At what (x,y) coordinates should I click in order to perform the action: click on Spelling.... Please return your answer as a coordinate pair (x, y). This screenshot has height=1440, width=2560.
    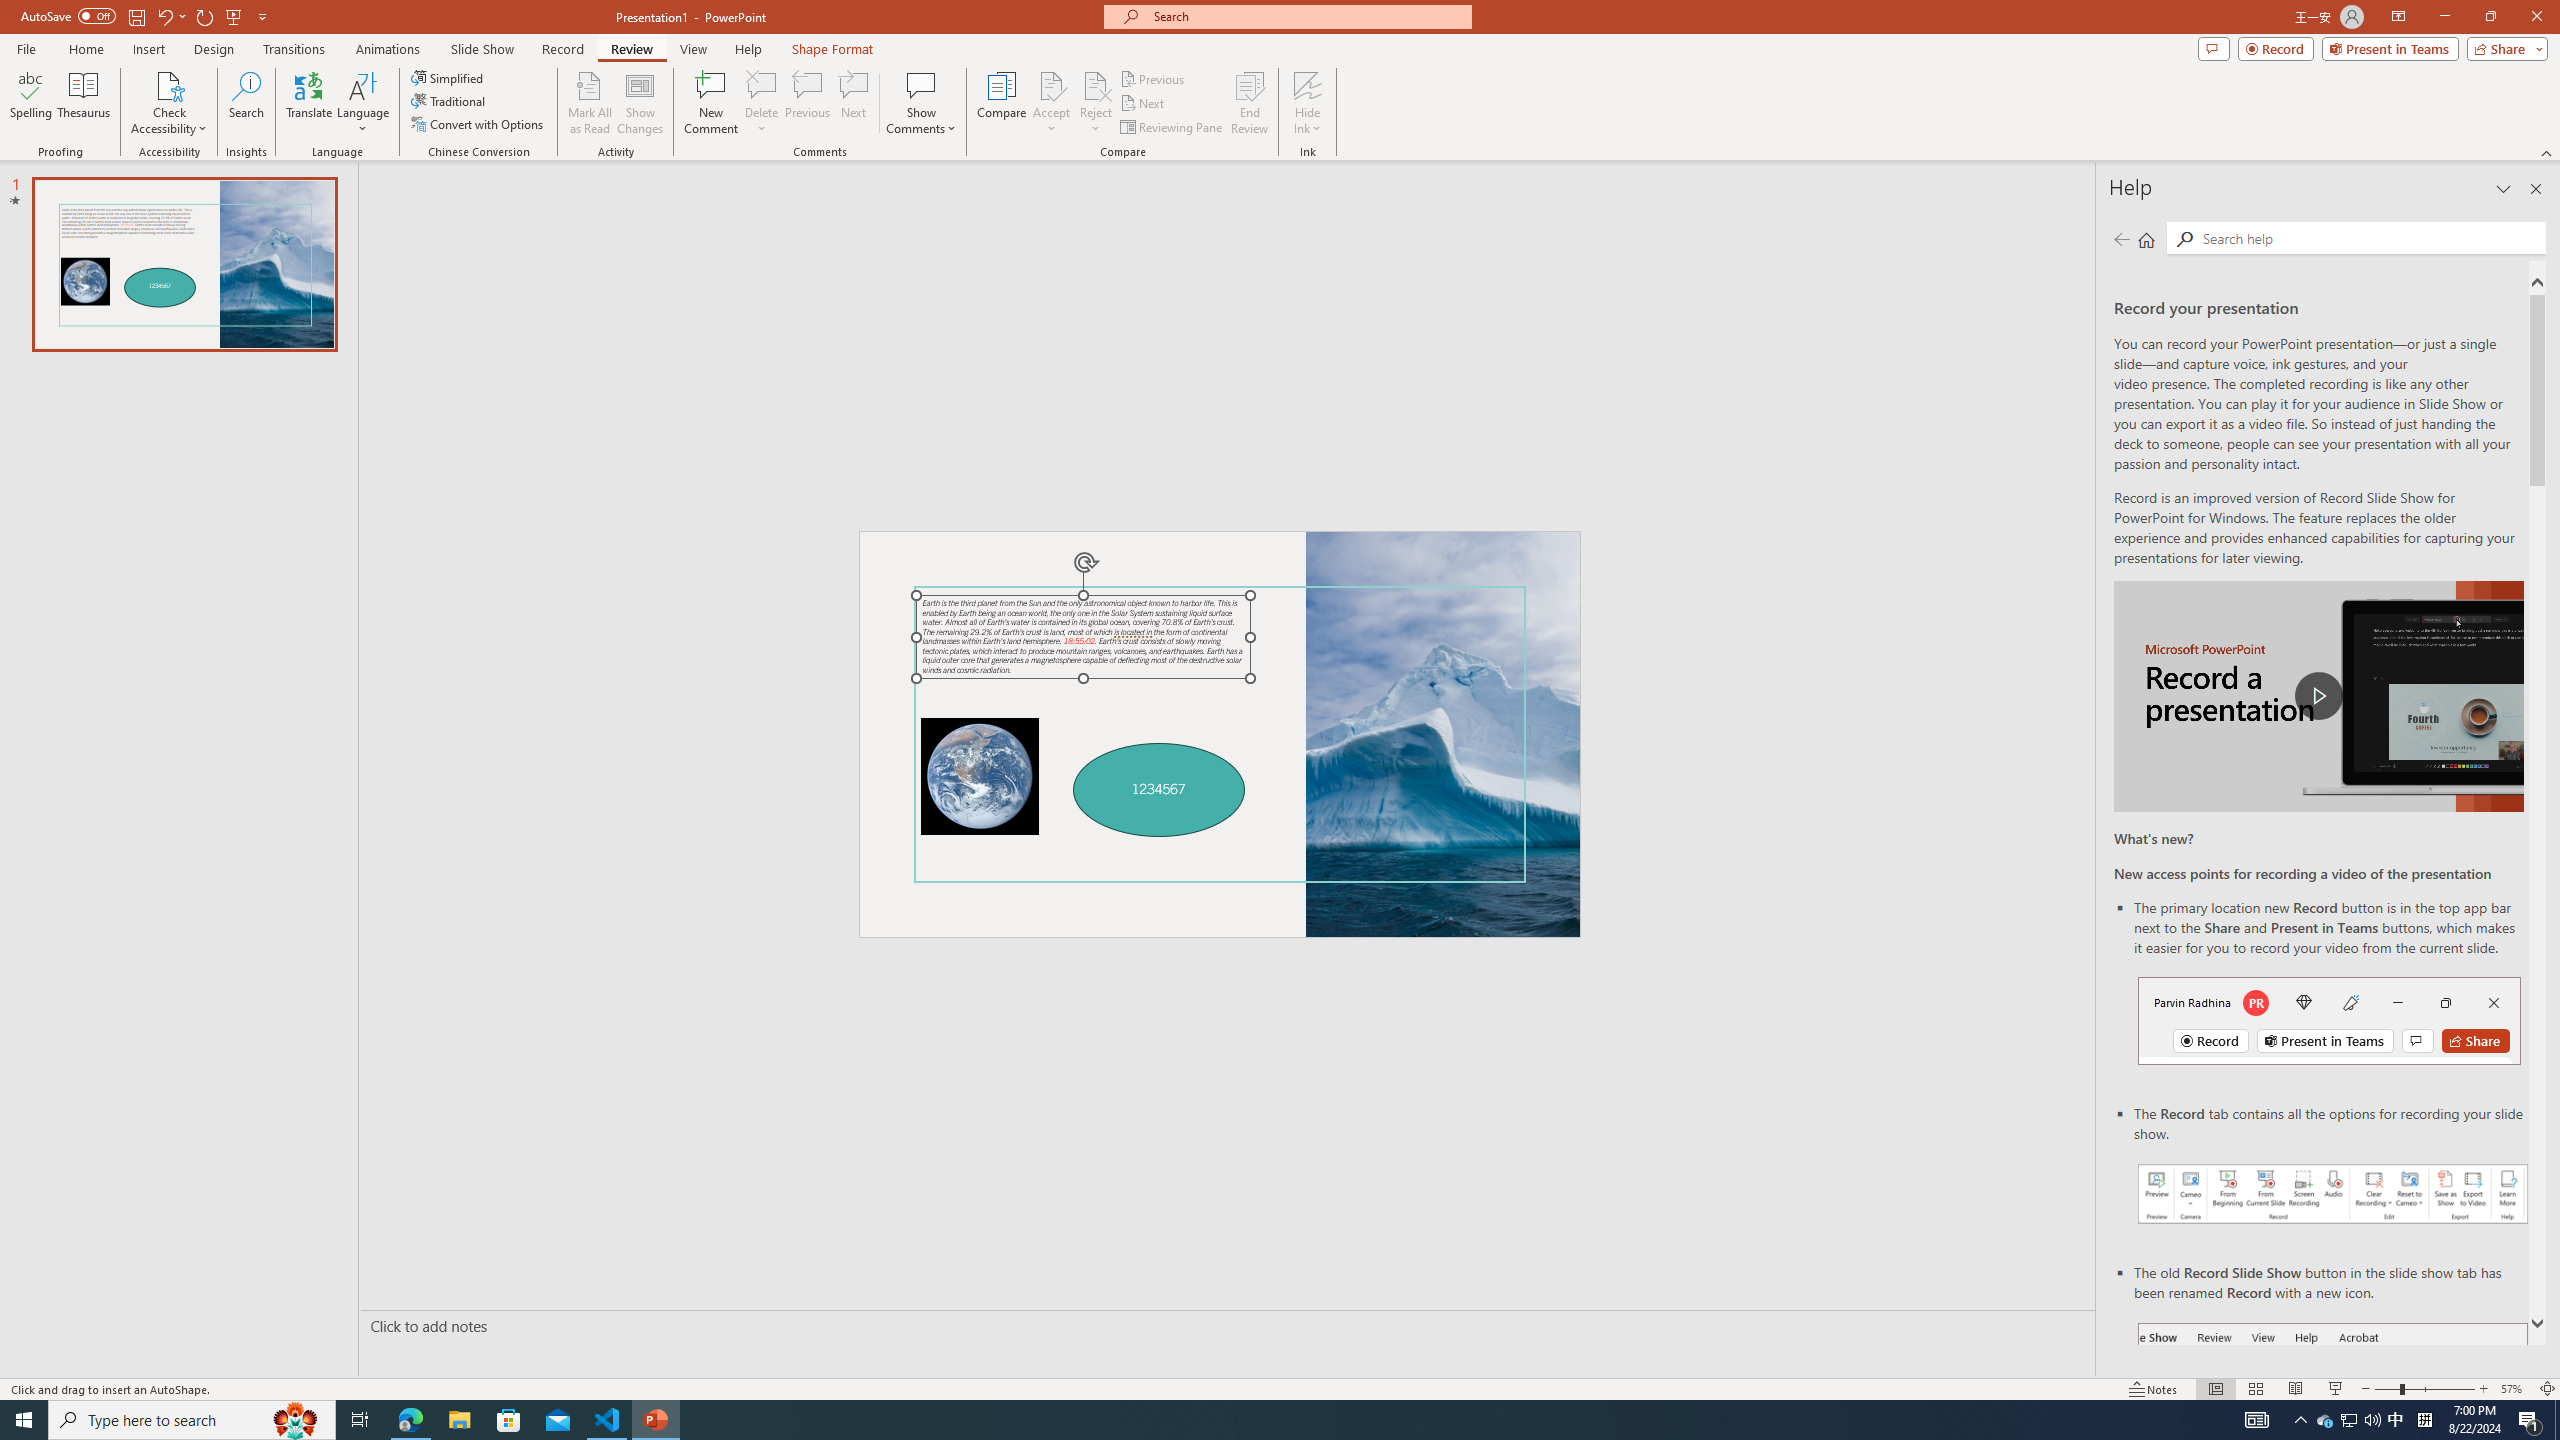
    Looking at the image, I should click on (30, 103).